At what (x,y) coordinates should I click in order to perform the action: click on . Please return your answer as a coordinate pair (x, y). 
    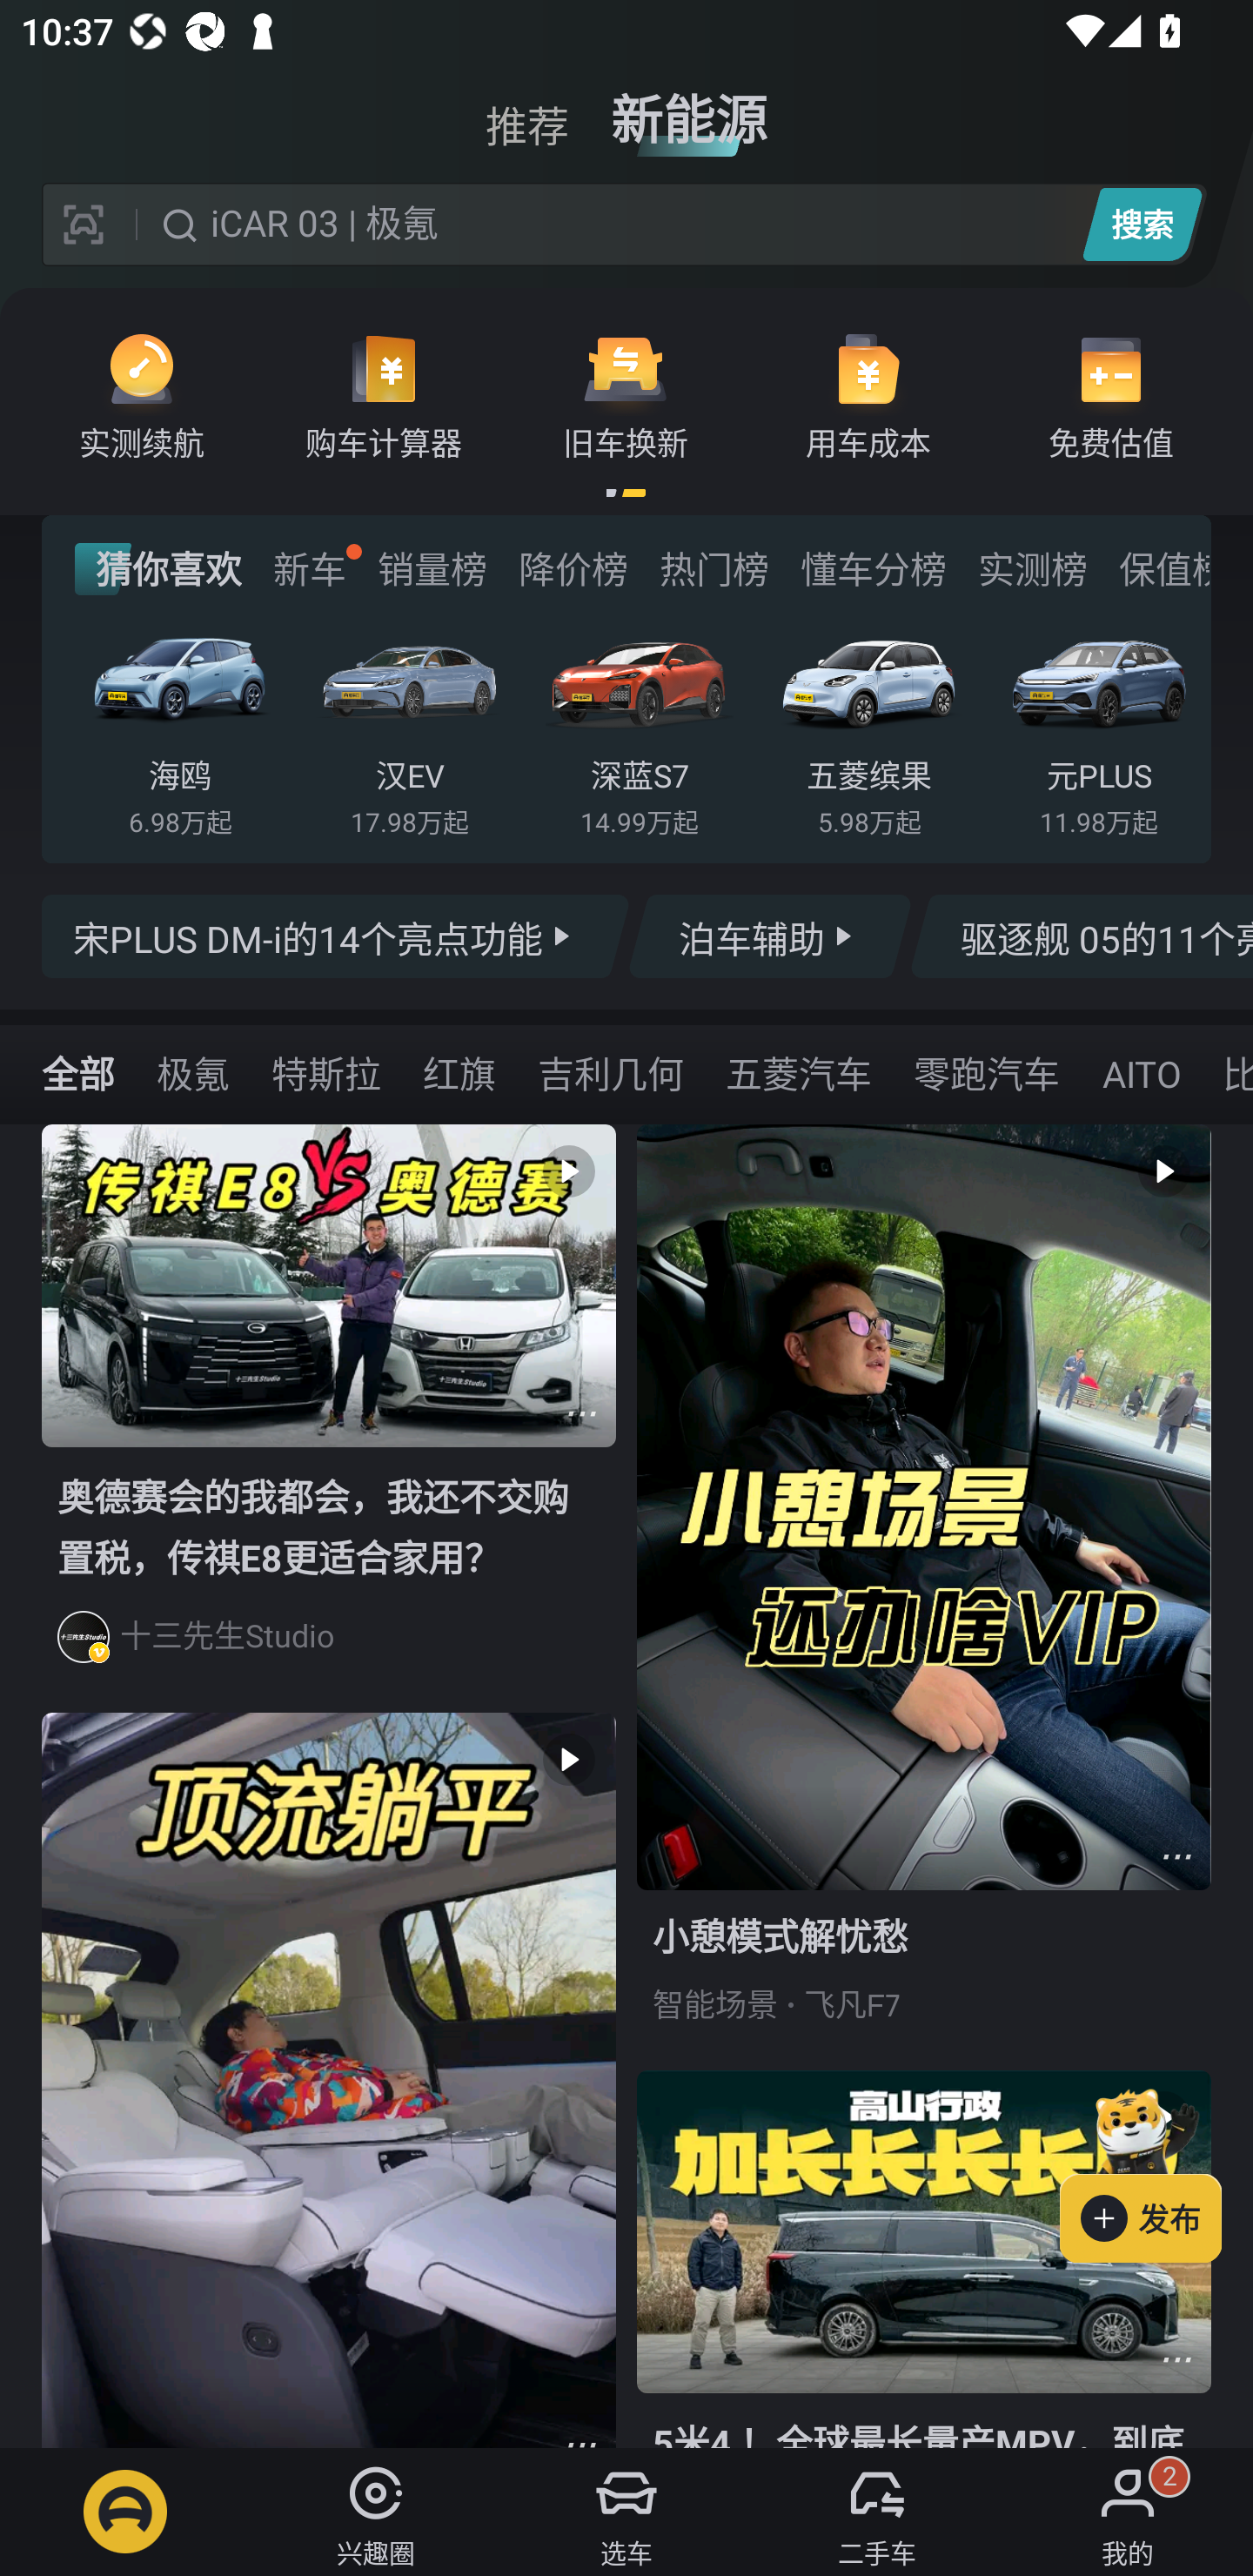
    Looking at the image, I should click on (1176, 1857).